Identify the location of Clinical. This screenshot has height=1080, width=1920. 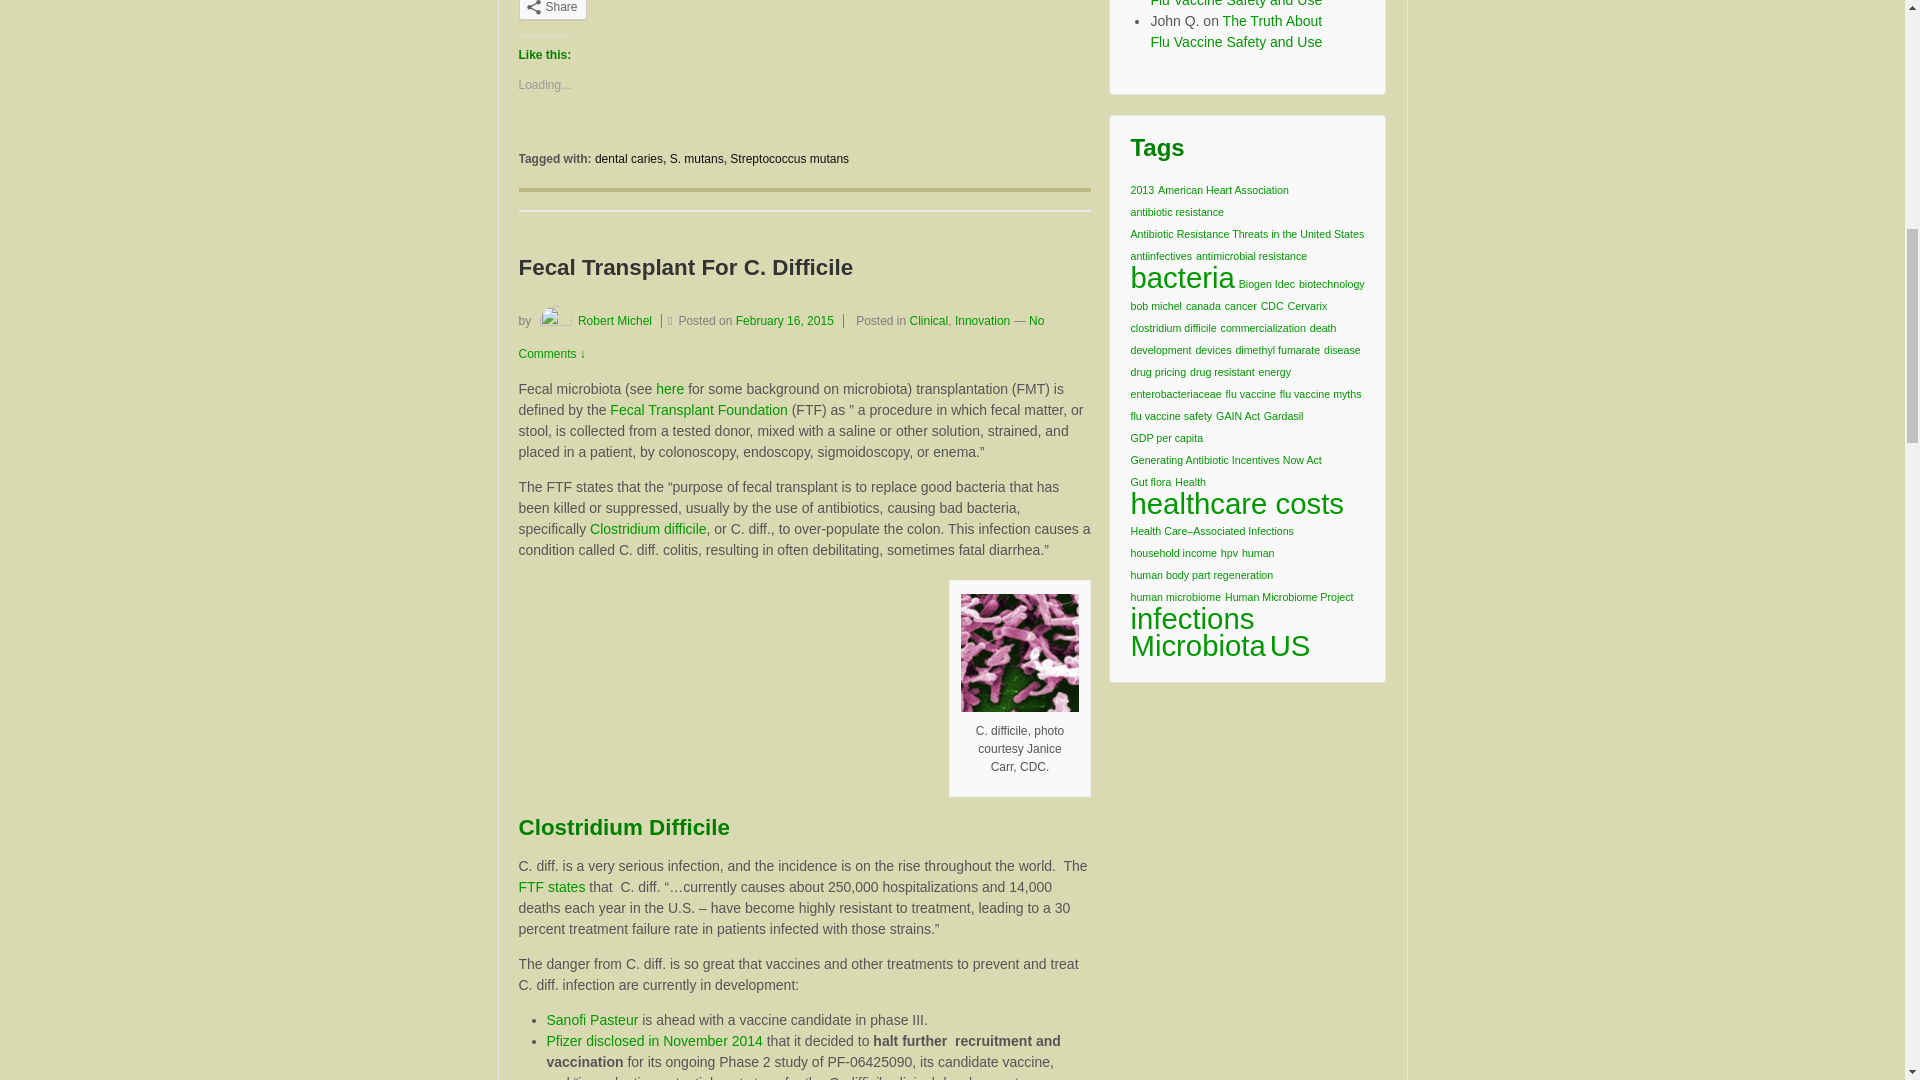
(929, 321).